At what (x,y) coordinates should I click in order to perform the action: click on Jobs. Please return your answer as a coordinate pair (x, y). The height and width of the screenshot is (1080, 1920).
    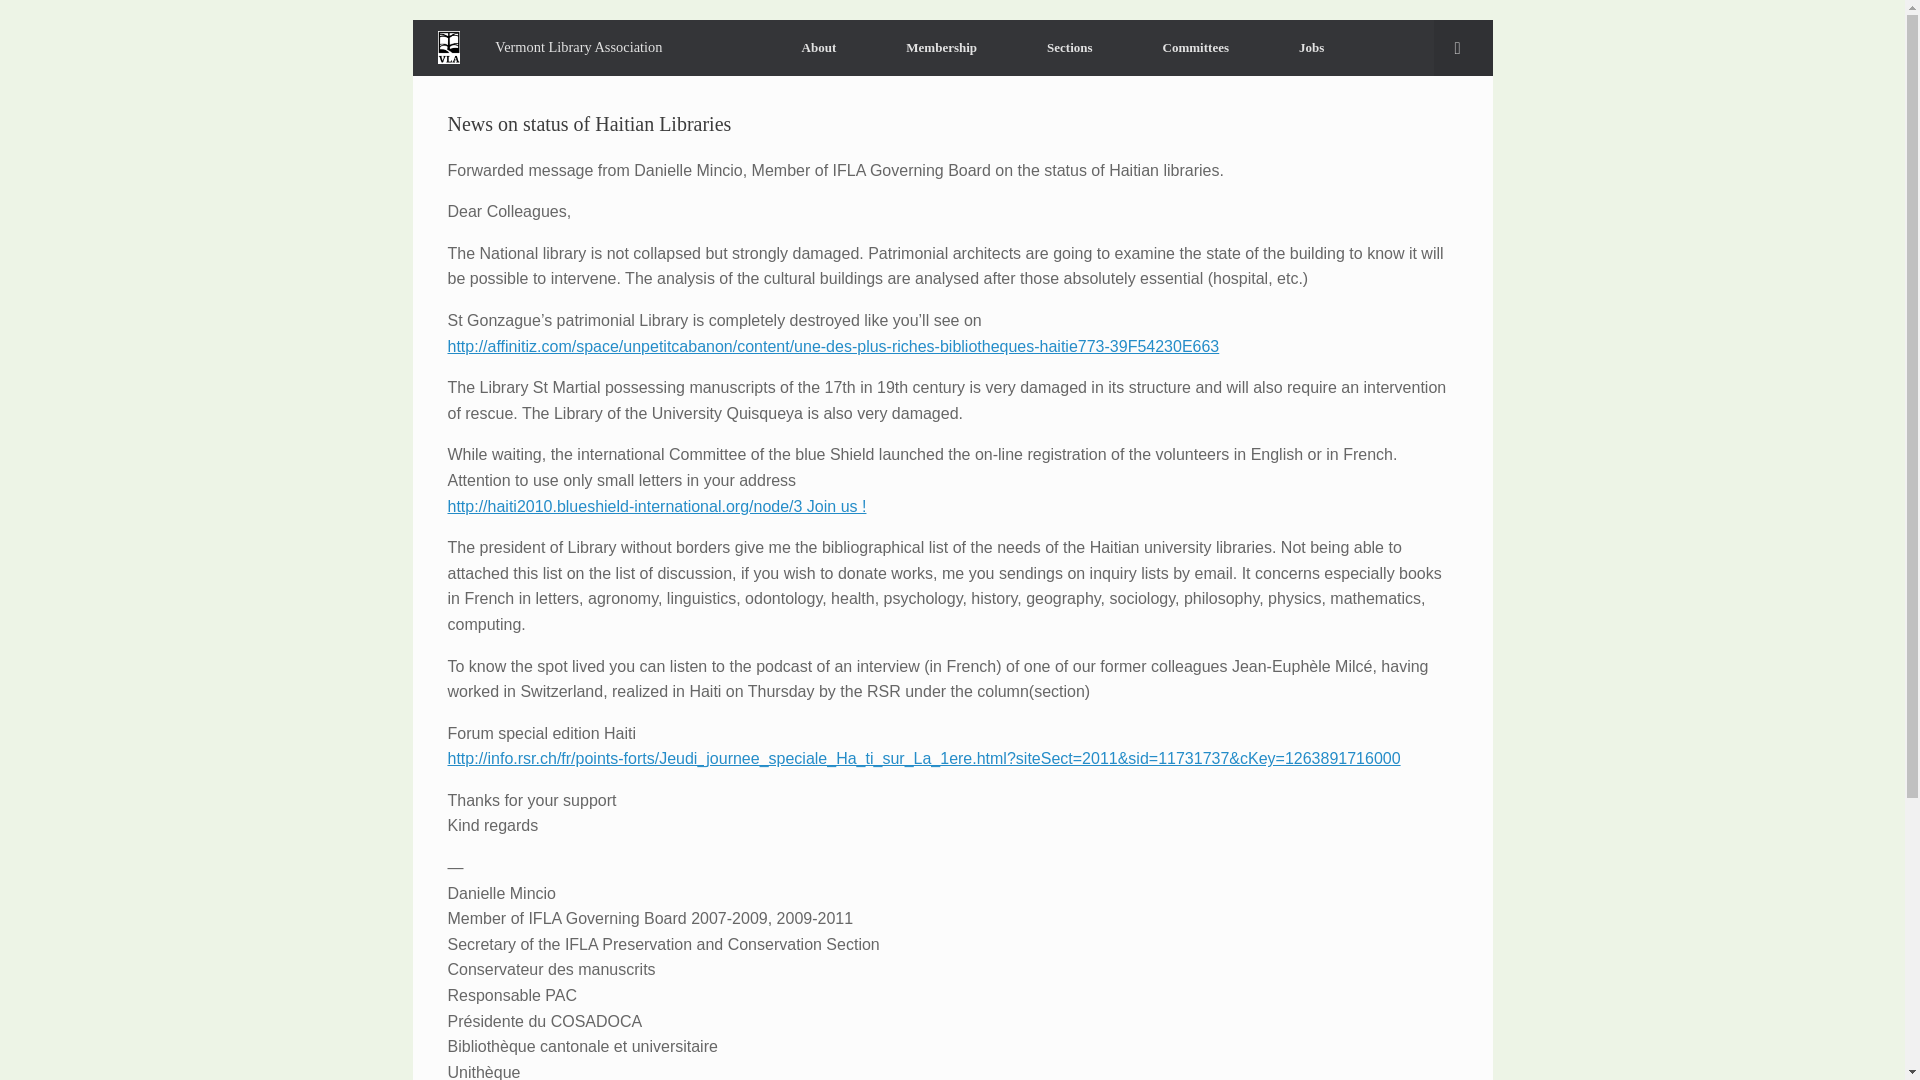
    Looking at the image, I should click on (1311, 47).